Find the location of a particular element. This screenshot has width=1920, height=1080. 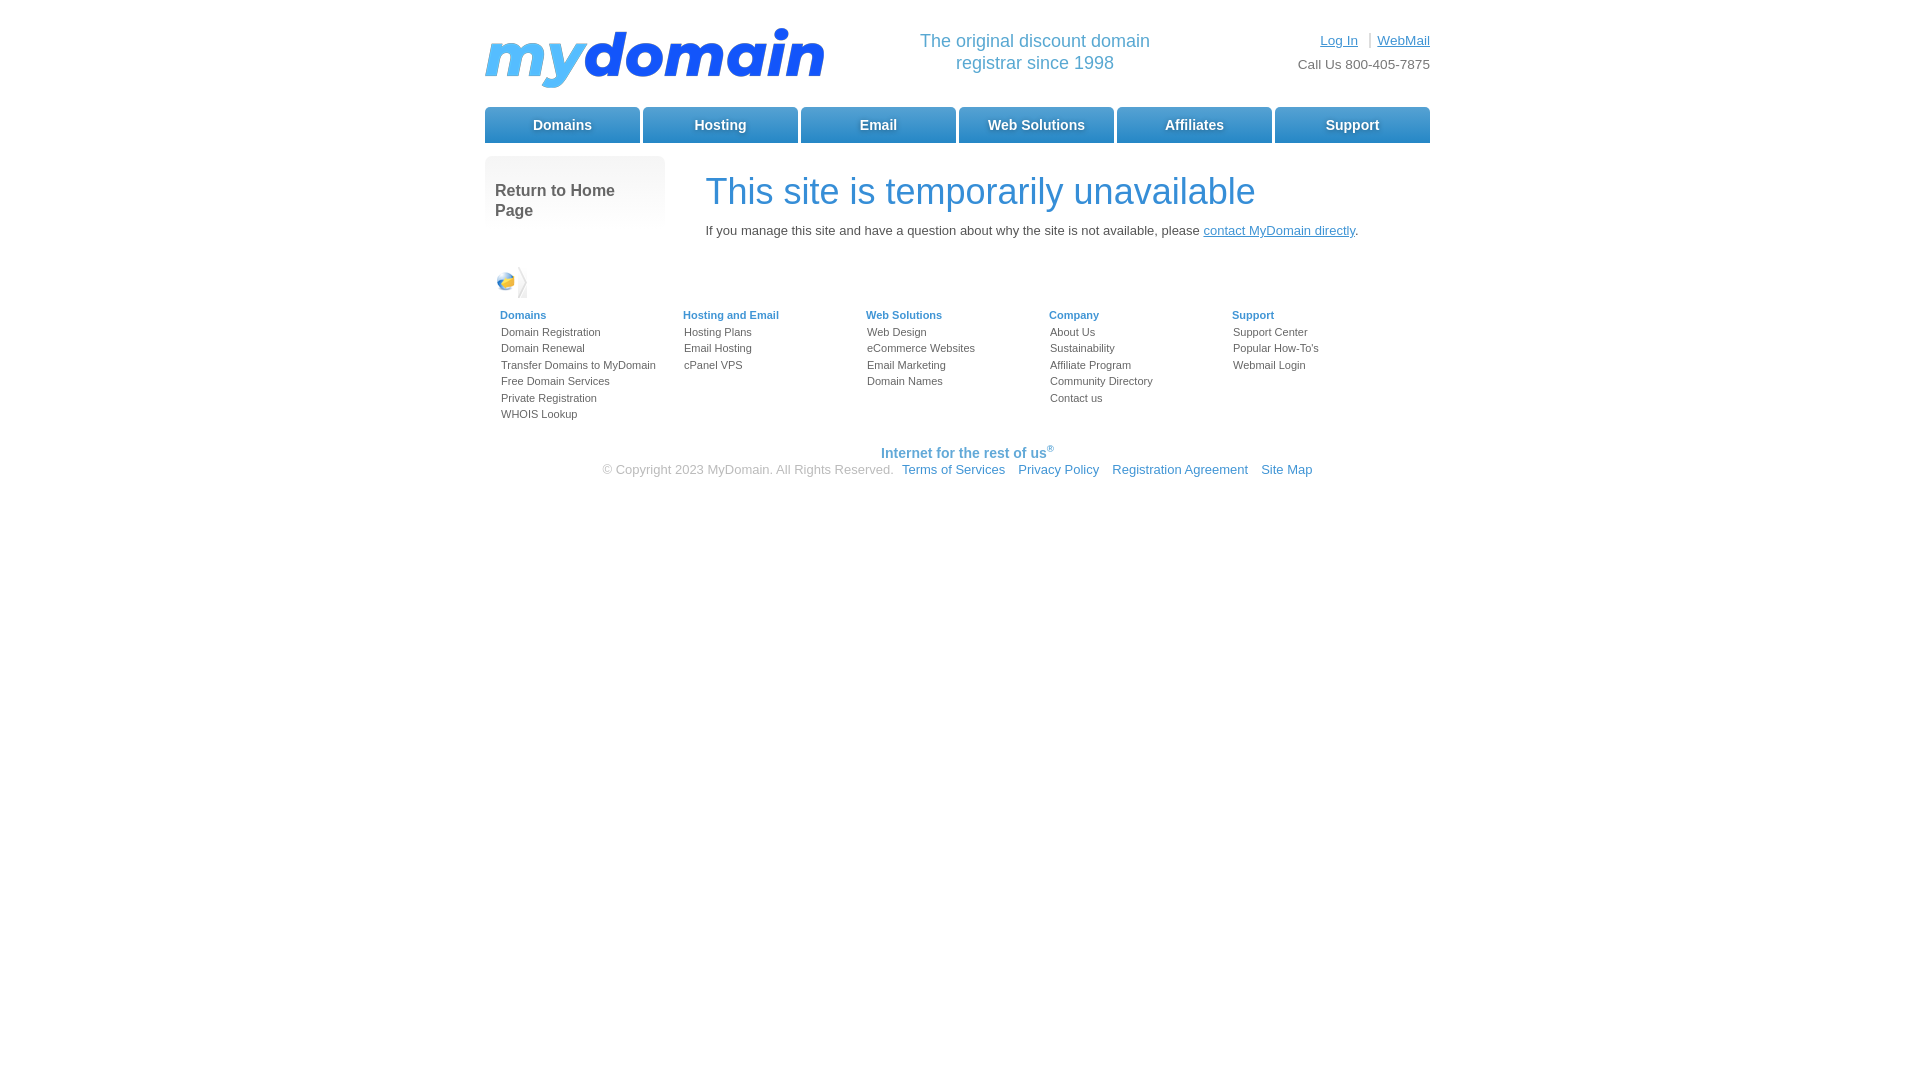

Email Hosting is located at coordinates (718, 348).